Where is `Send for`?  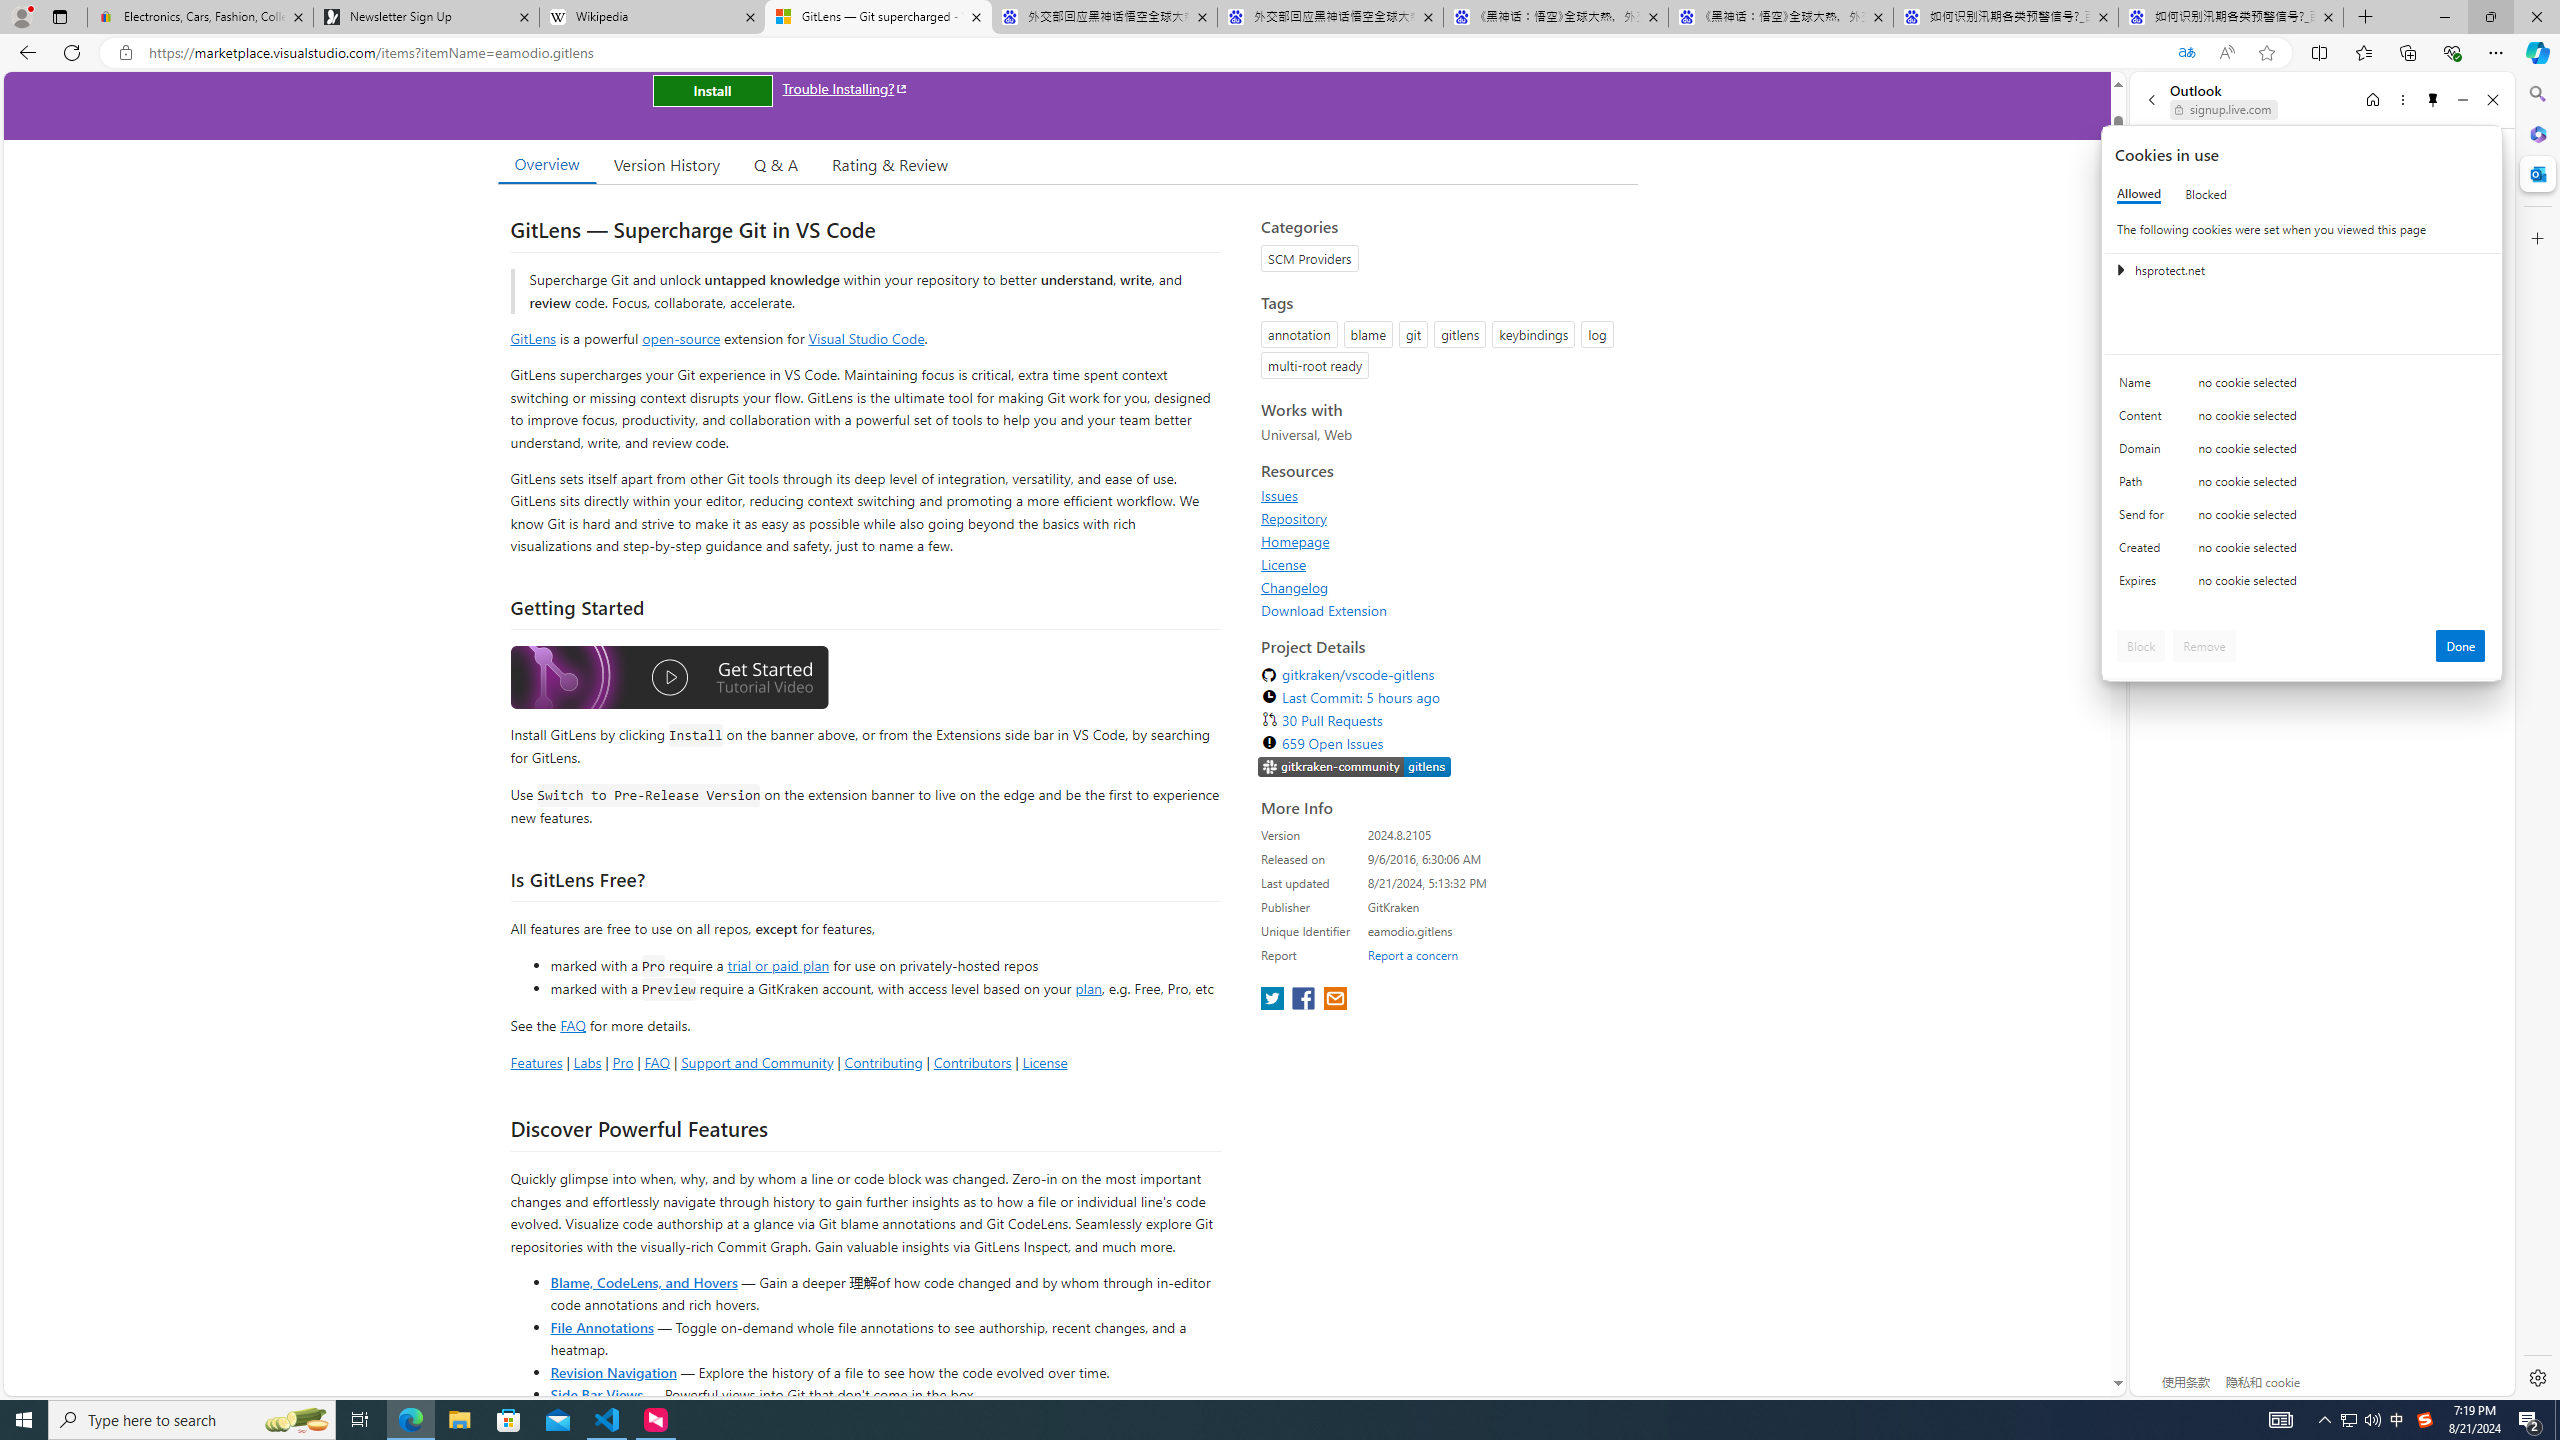 Send for is located at coordinates (2145, 519).